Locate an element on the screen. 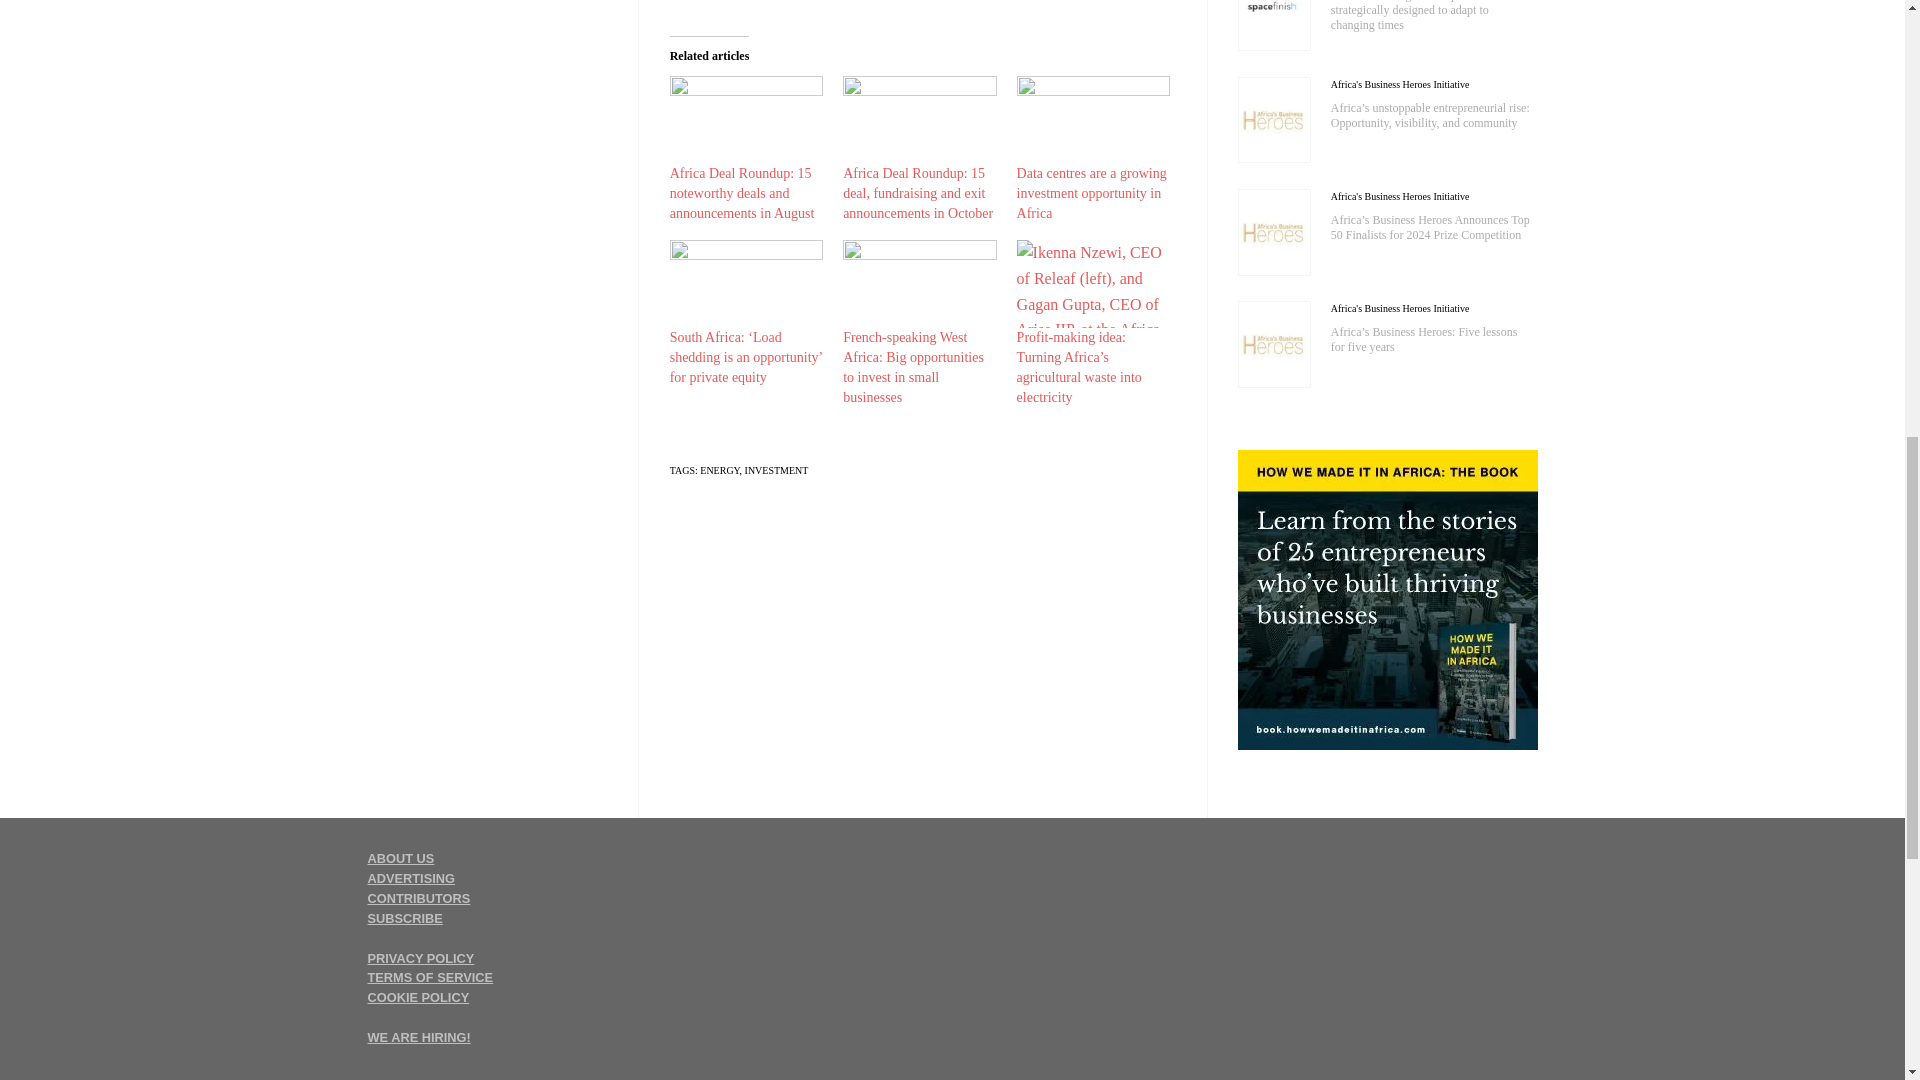  Data centres are a growing investment opportunity in Africa is located at coordinates (1093, 120).